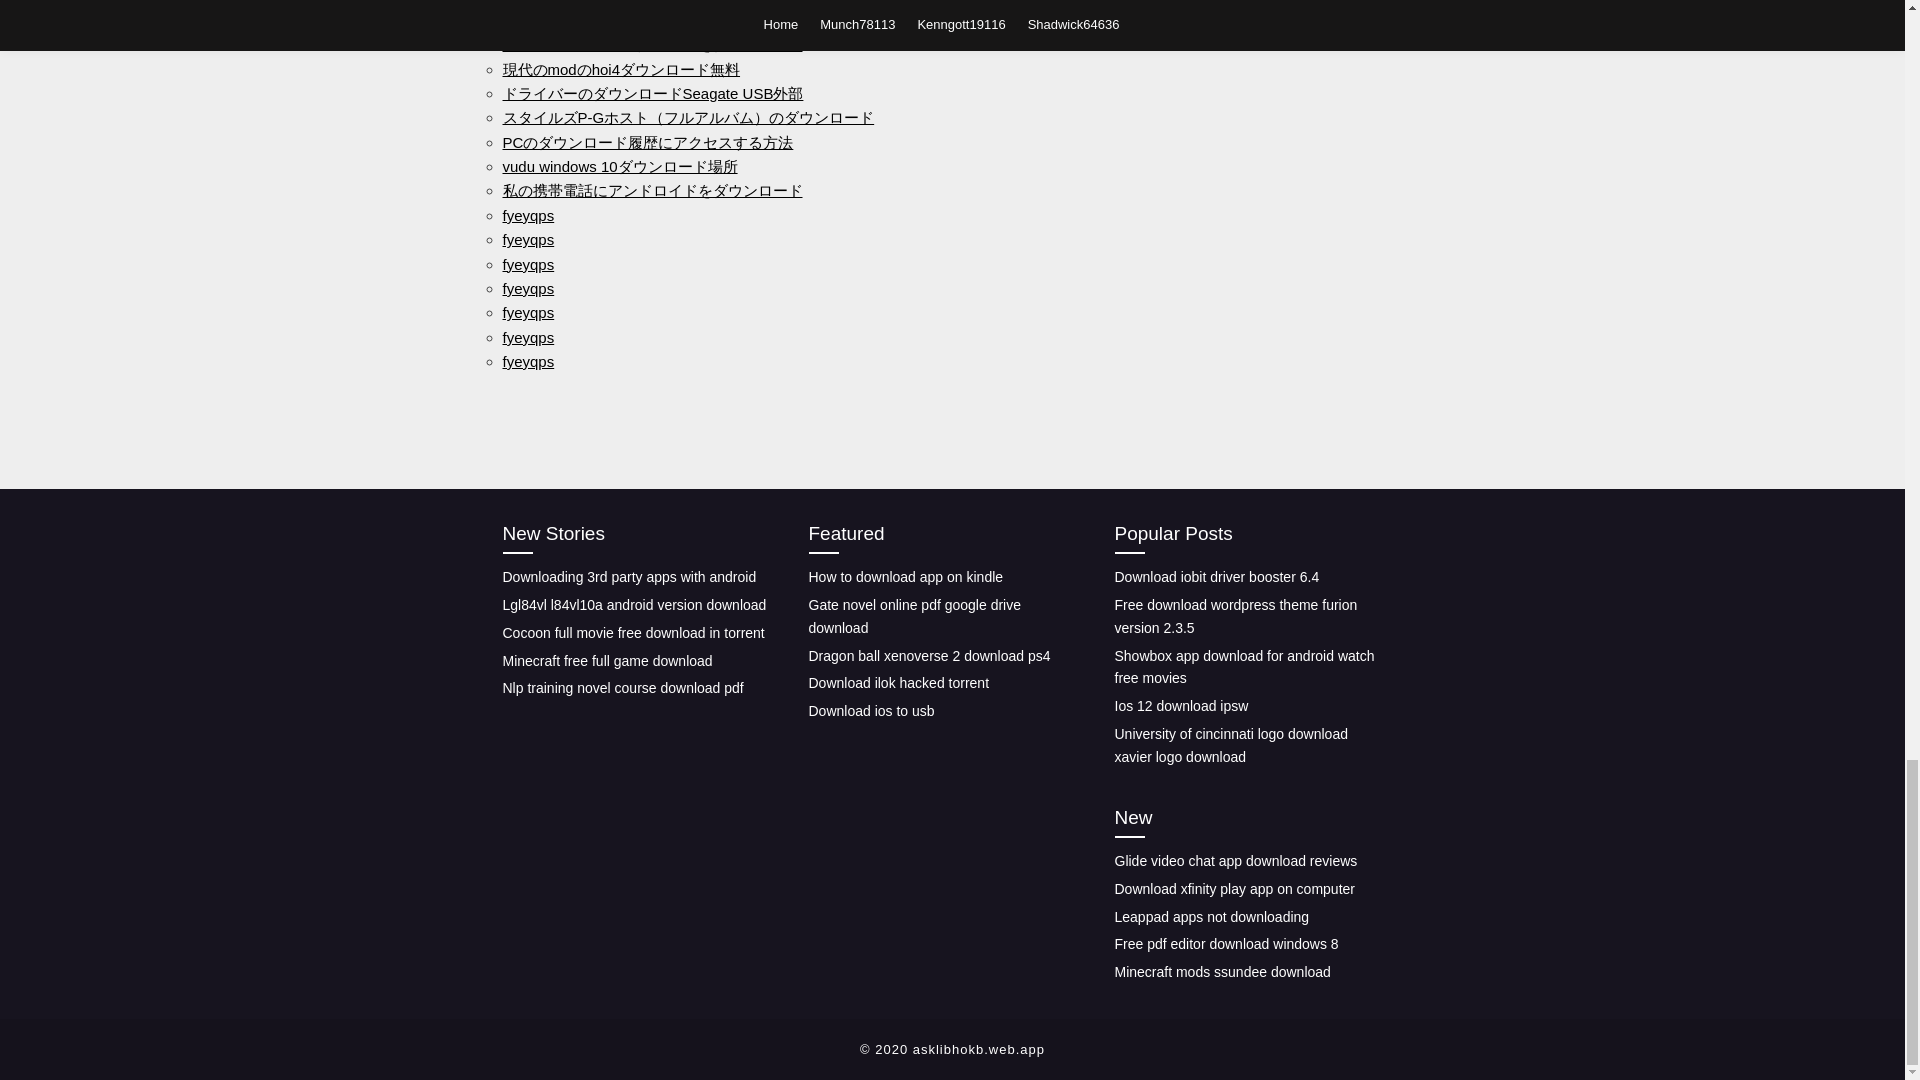  Describe the element at coordinates (905, 577) in the screenshot. I see `How to download app on kindle` at that location.